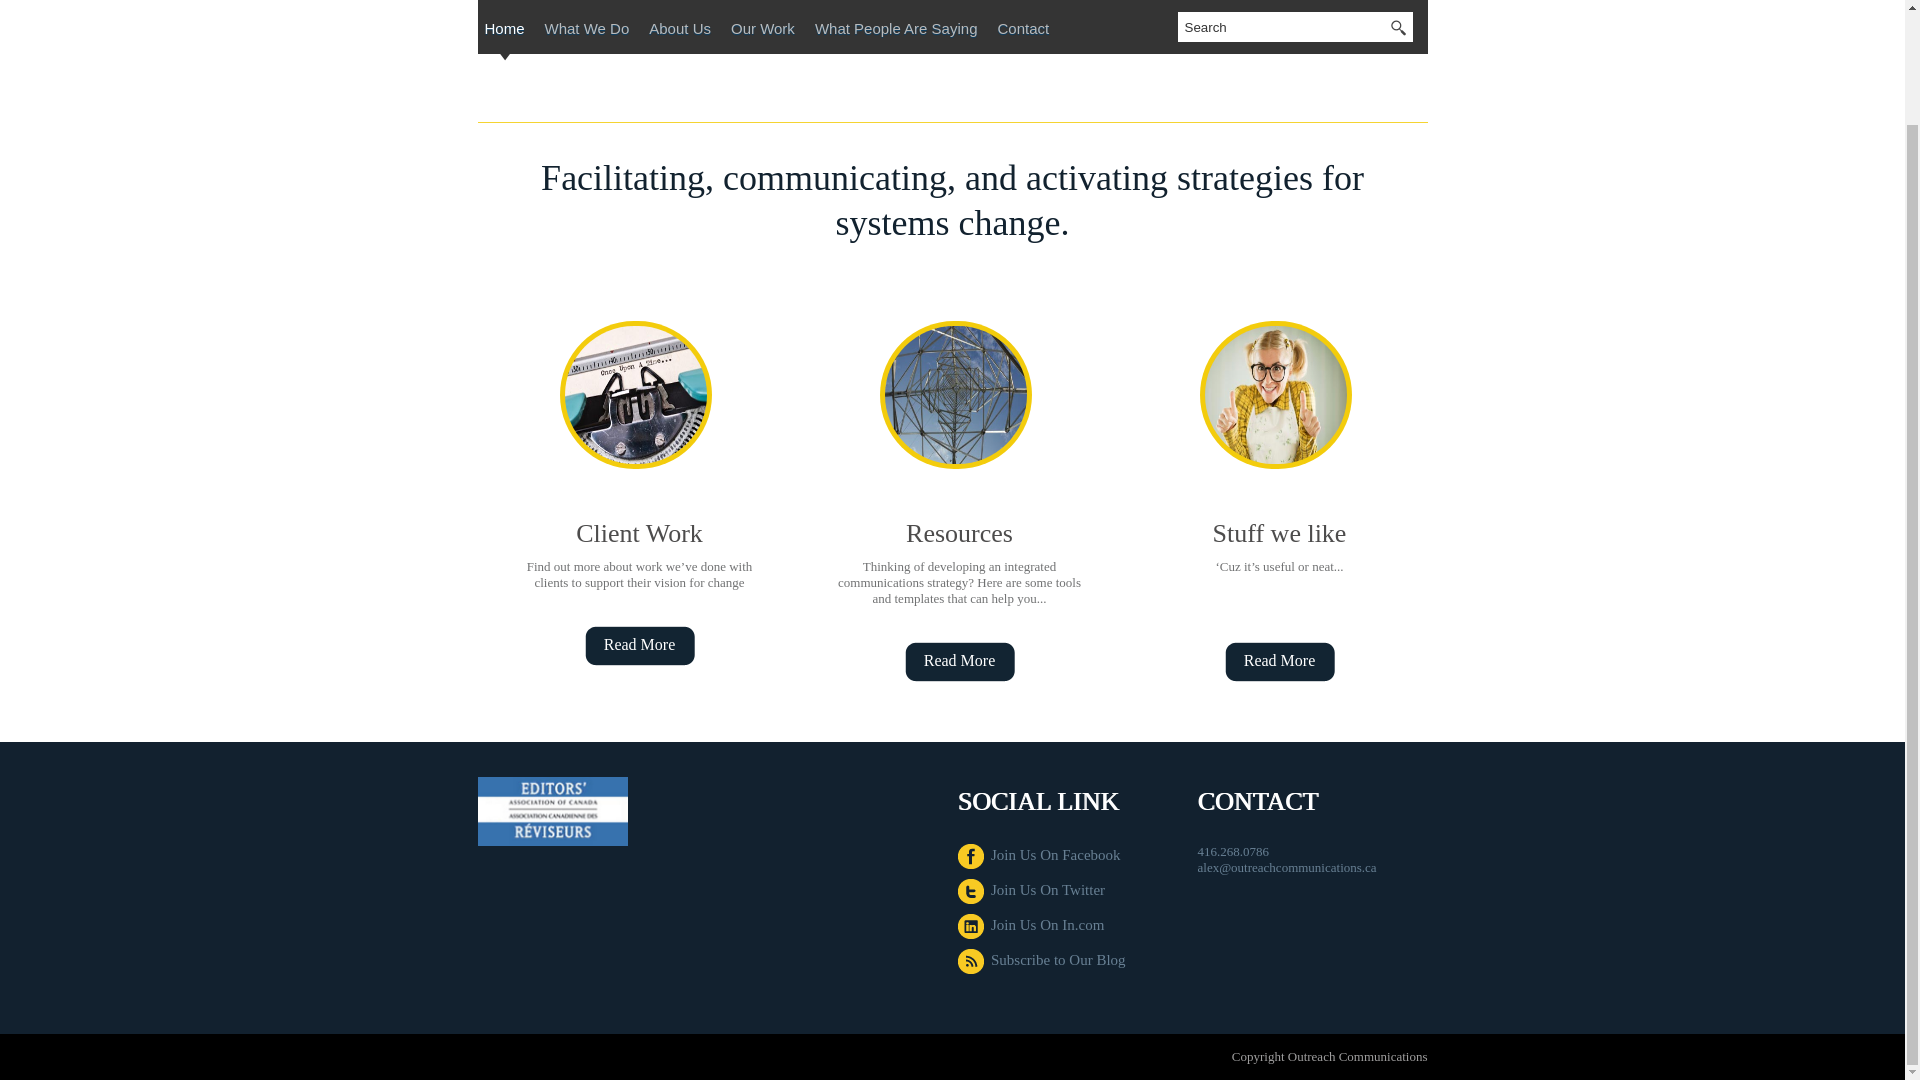 Image resolution: width=1920 pixels, height=1080 pixels. I want to click on   Join Us On Facebook, so click(1040, 854).